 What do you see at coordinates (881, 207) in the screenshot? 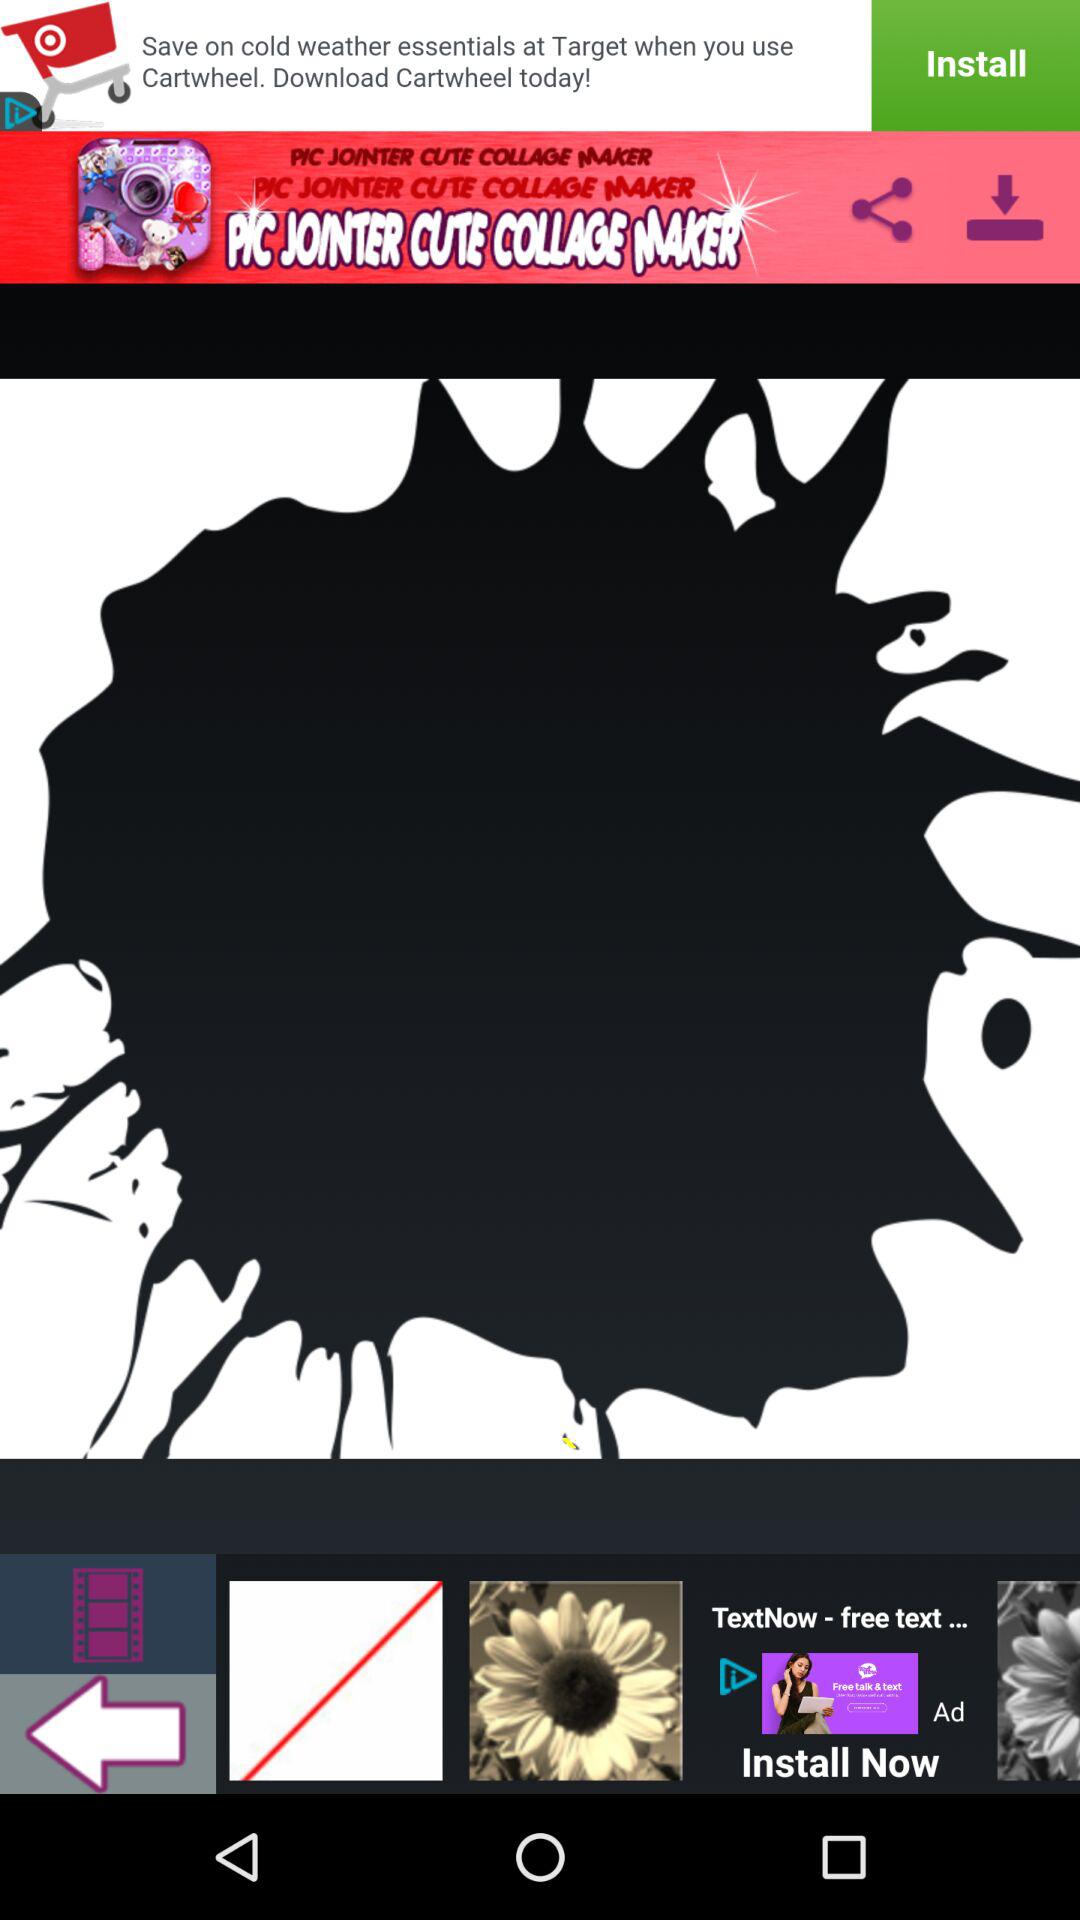
I see `share collage` at bounding box center [881, 207].